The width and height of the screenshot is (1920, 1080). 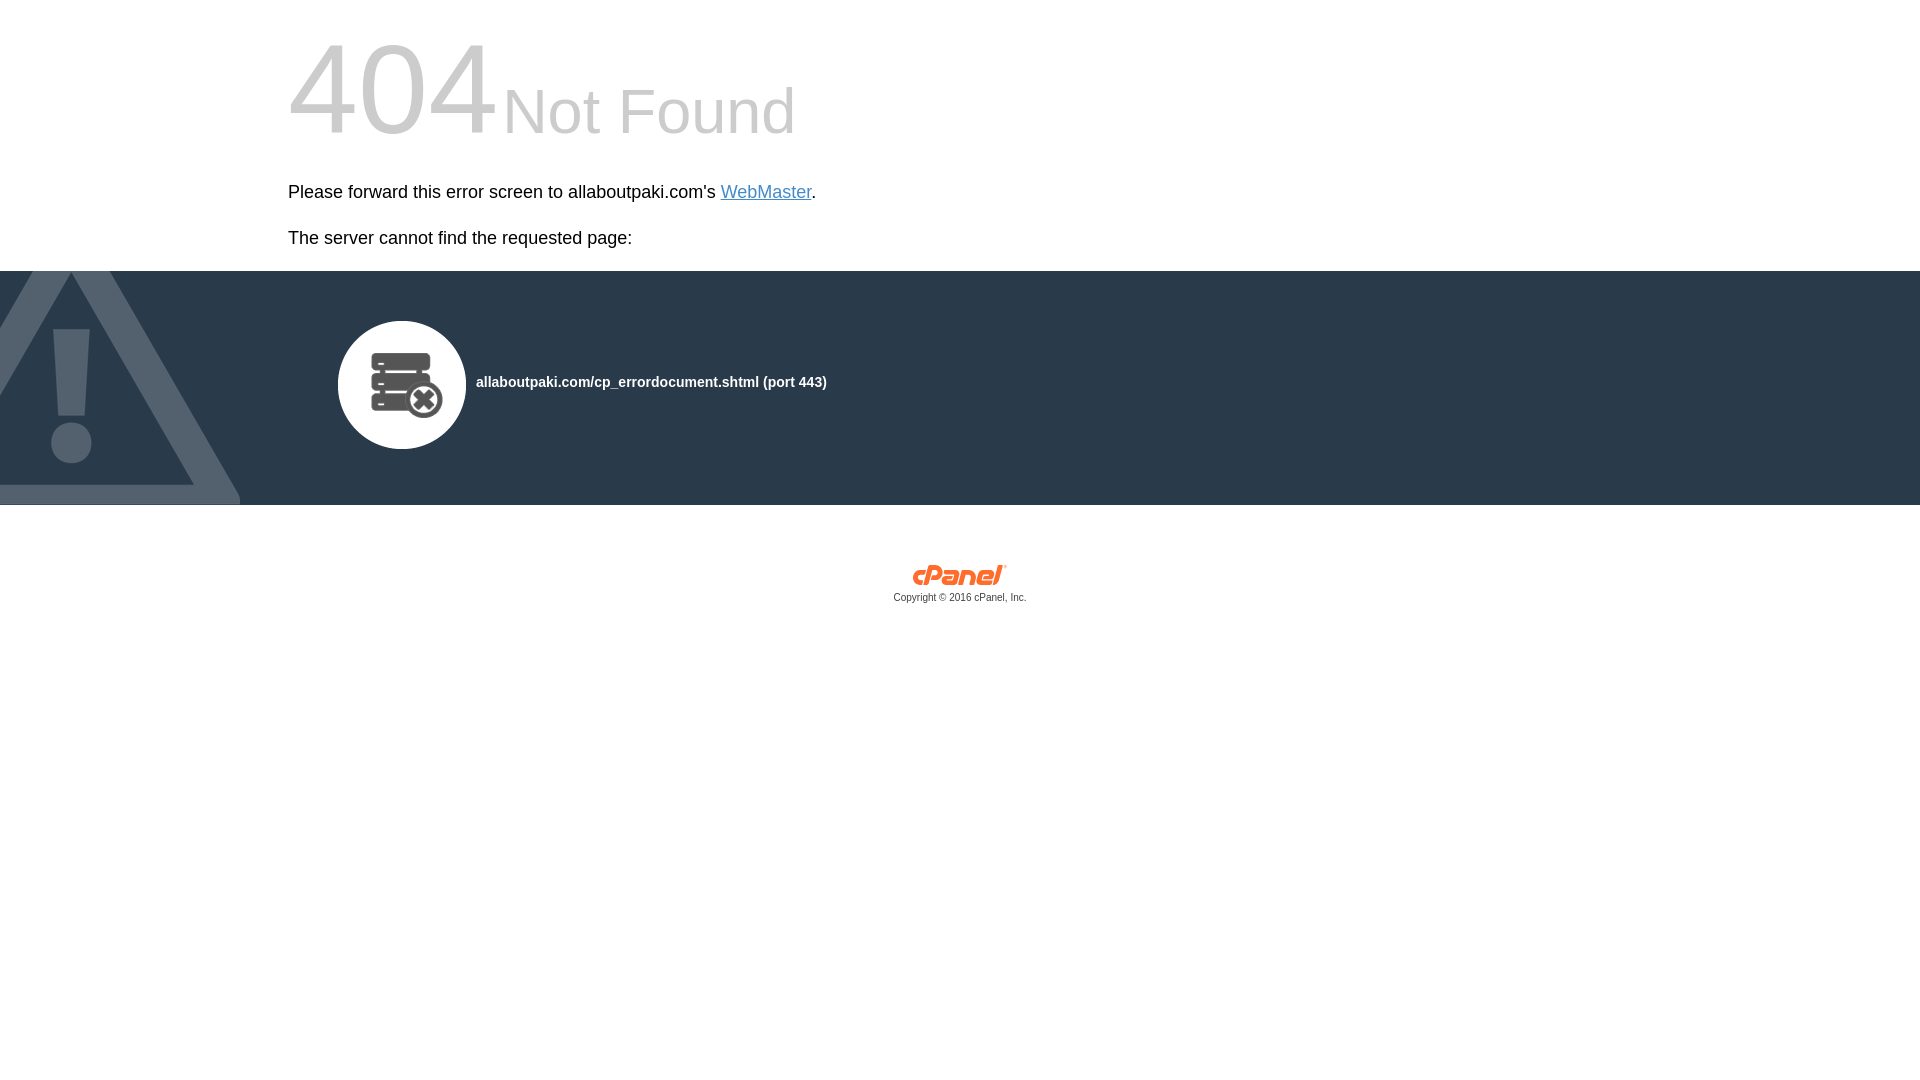 What do you see at coordinates (960, 588) in the screenshot?
I see `cPanel, Inc.` at bounding box center [960, 588].